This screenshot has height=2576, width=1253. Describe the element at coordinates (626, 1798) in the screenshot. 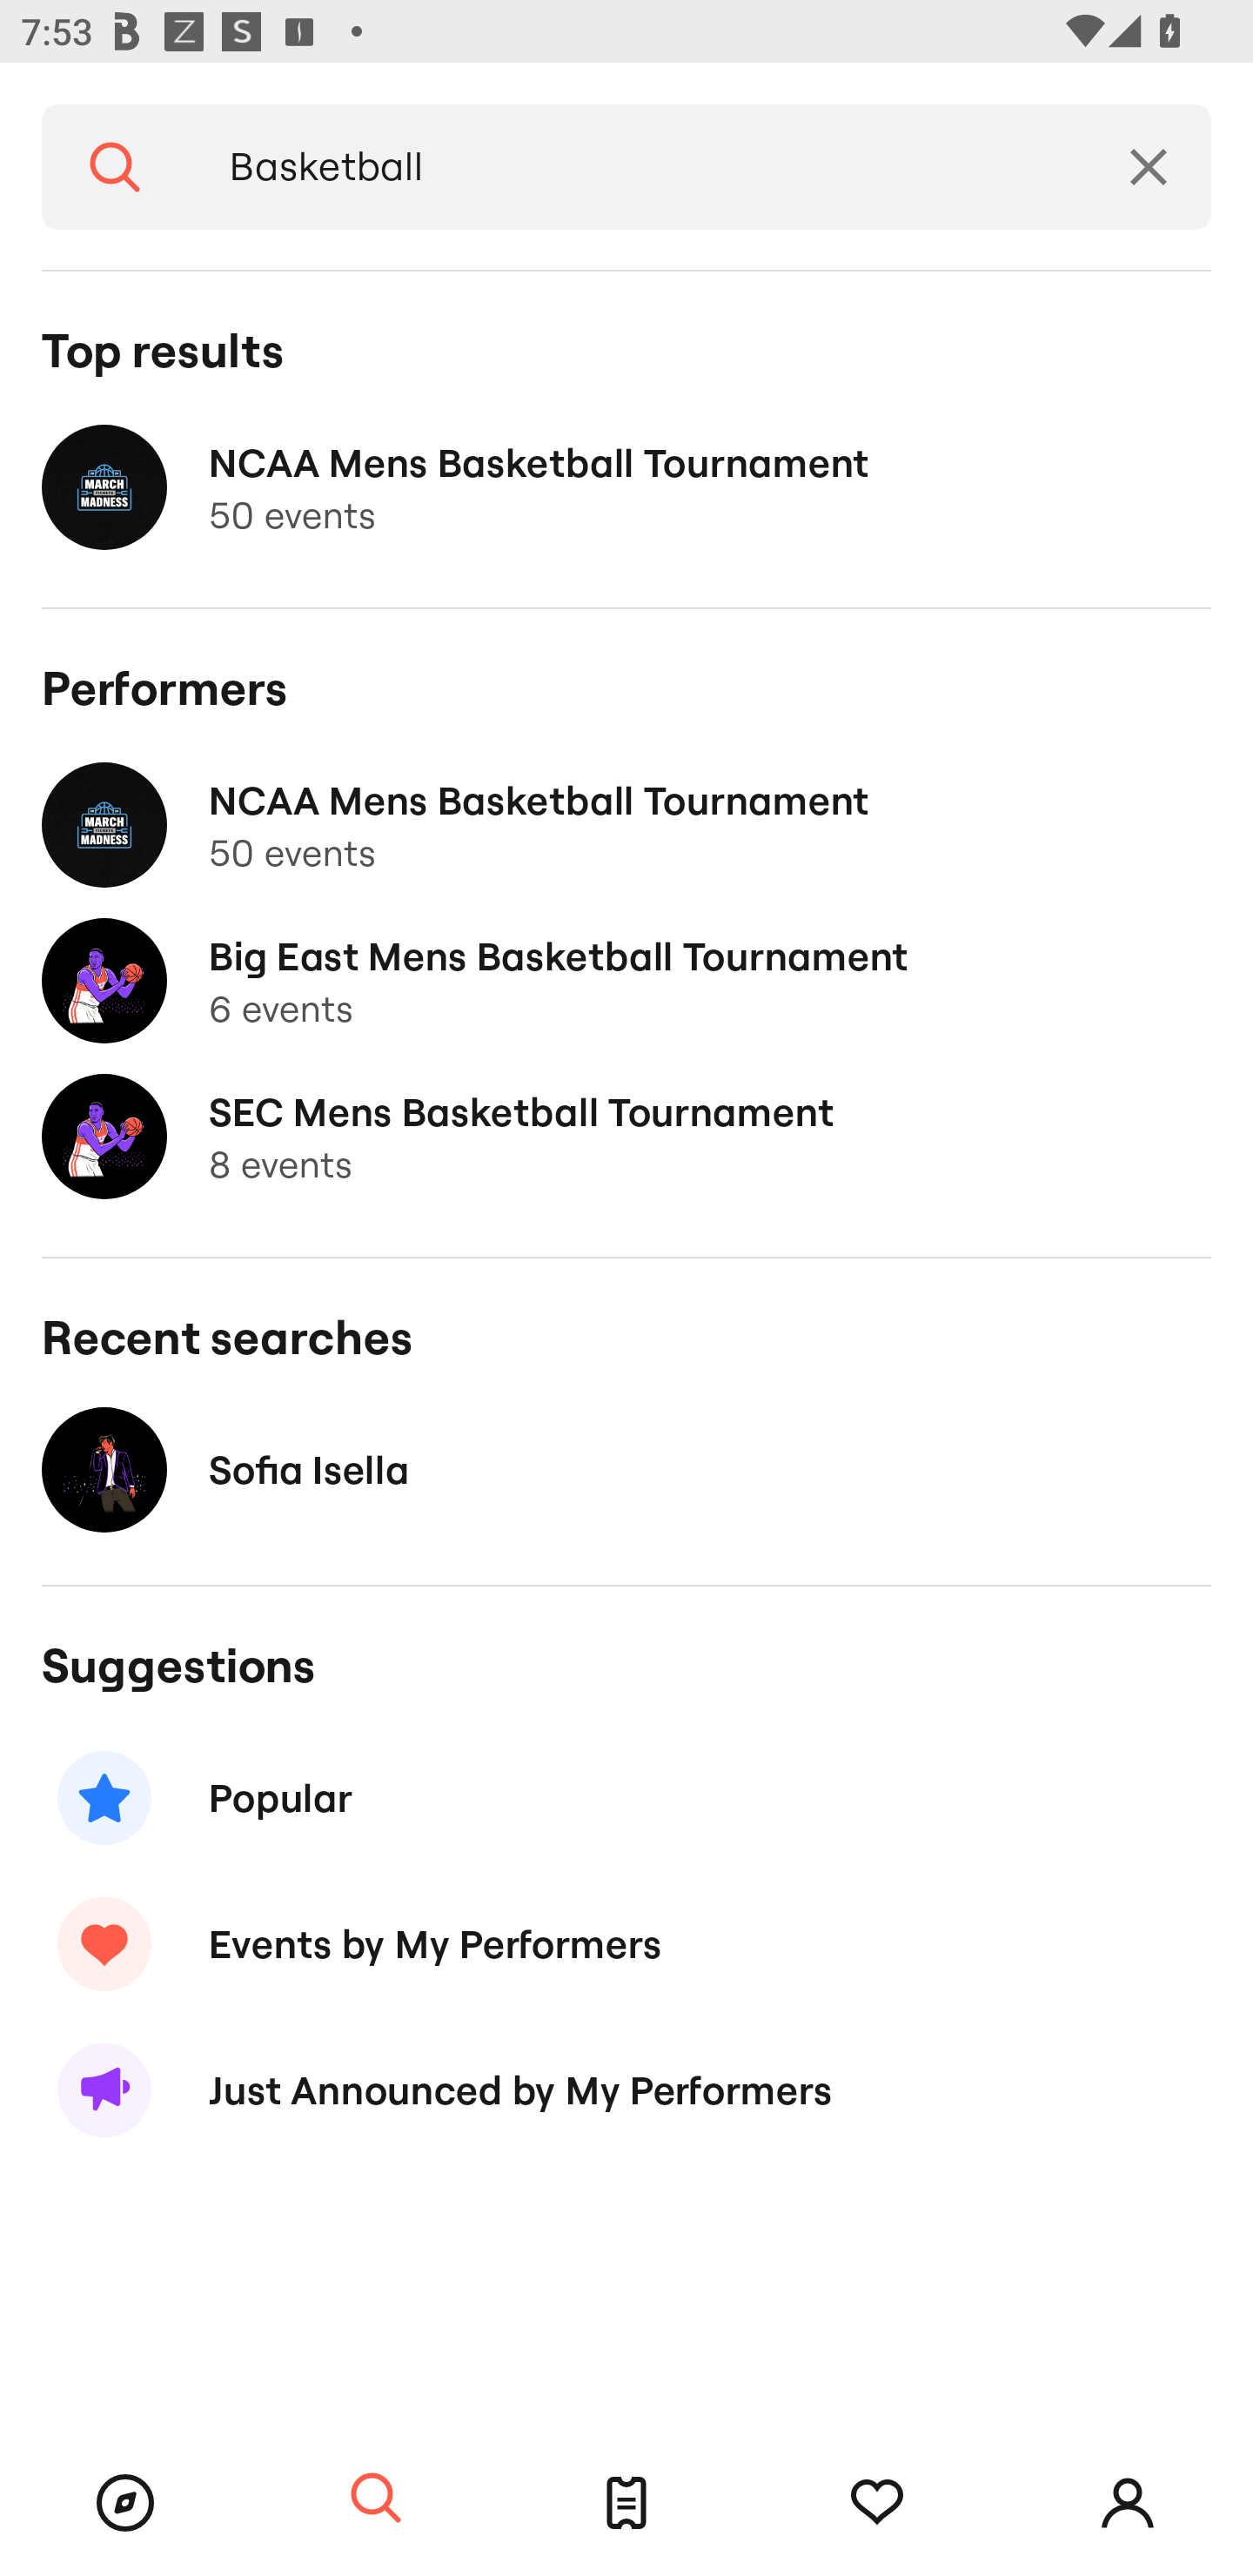

I see `Popular` at that location.